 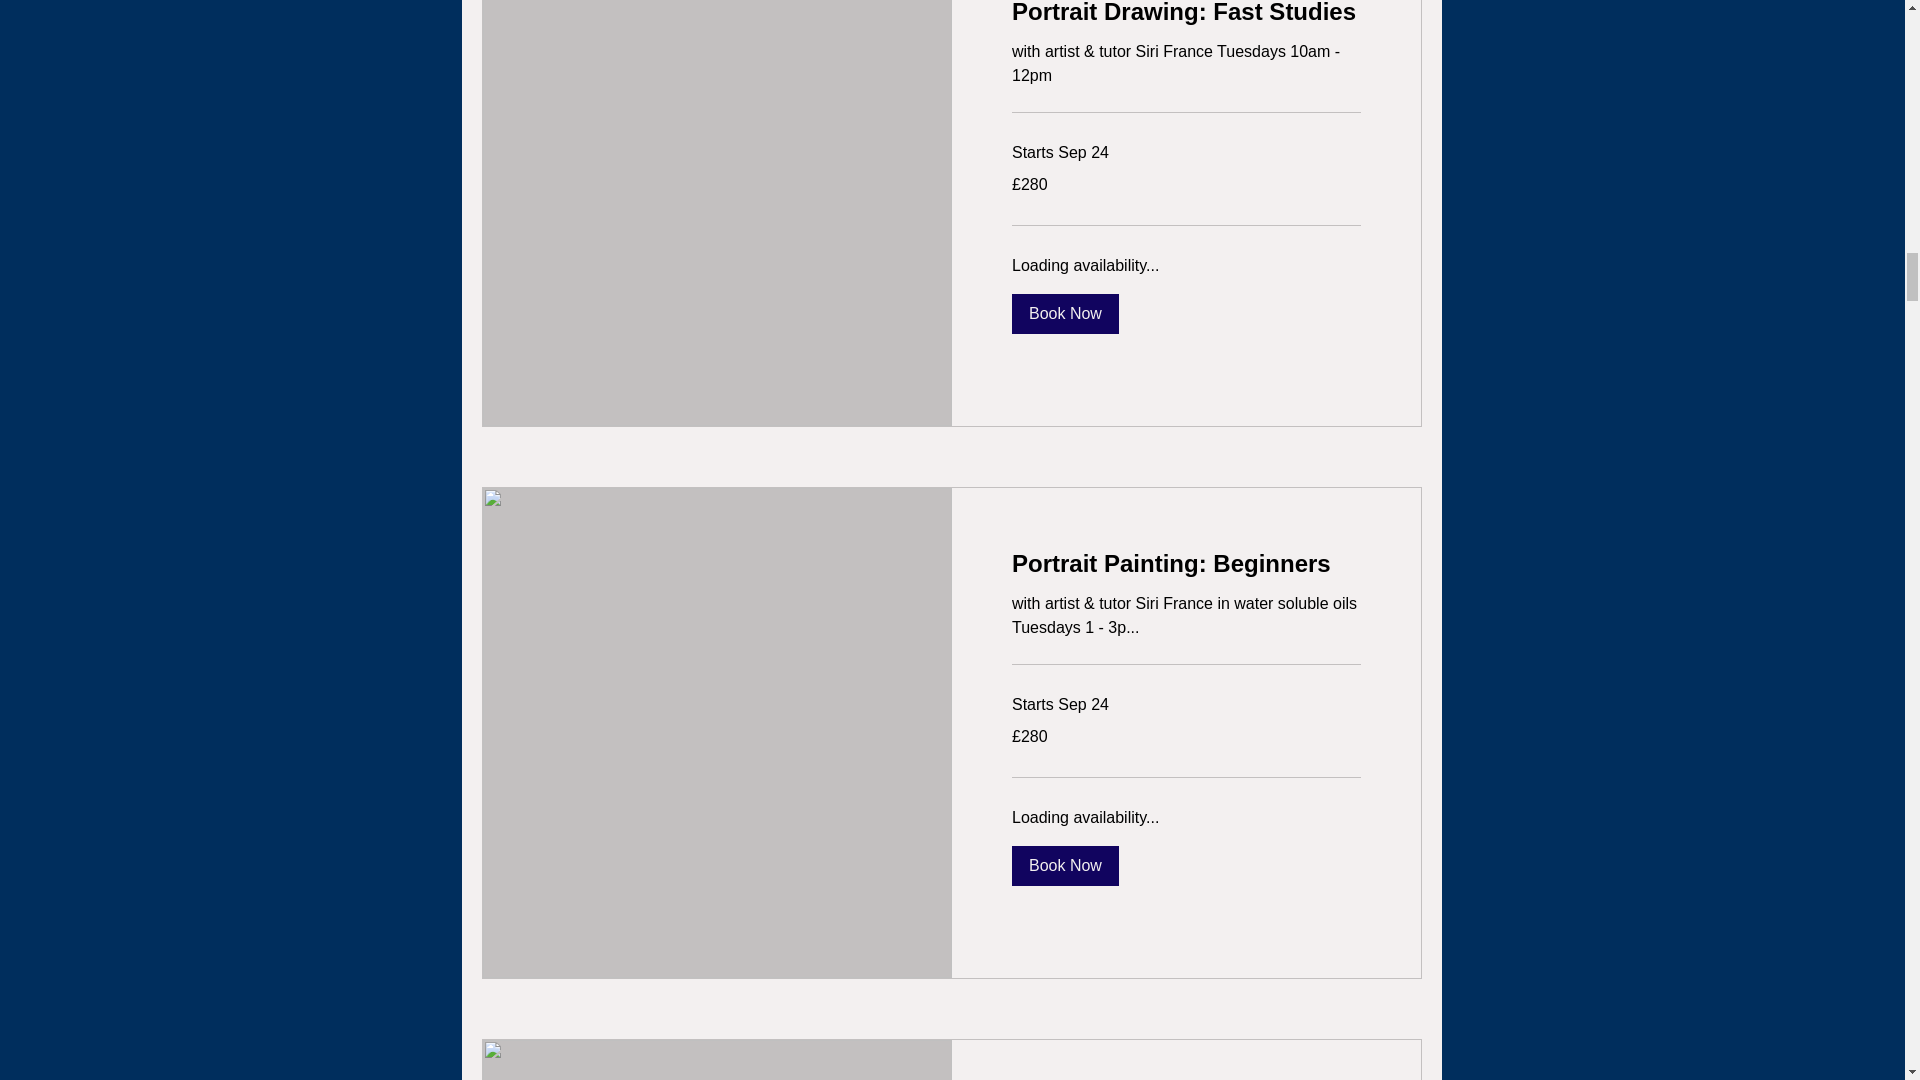 I want to click on Book Now, so click(x=1065, y=313).